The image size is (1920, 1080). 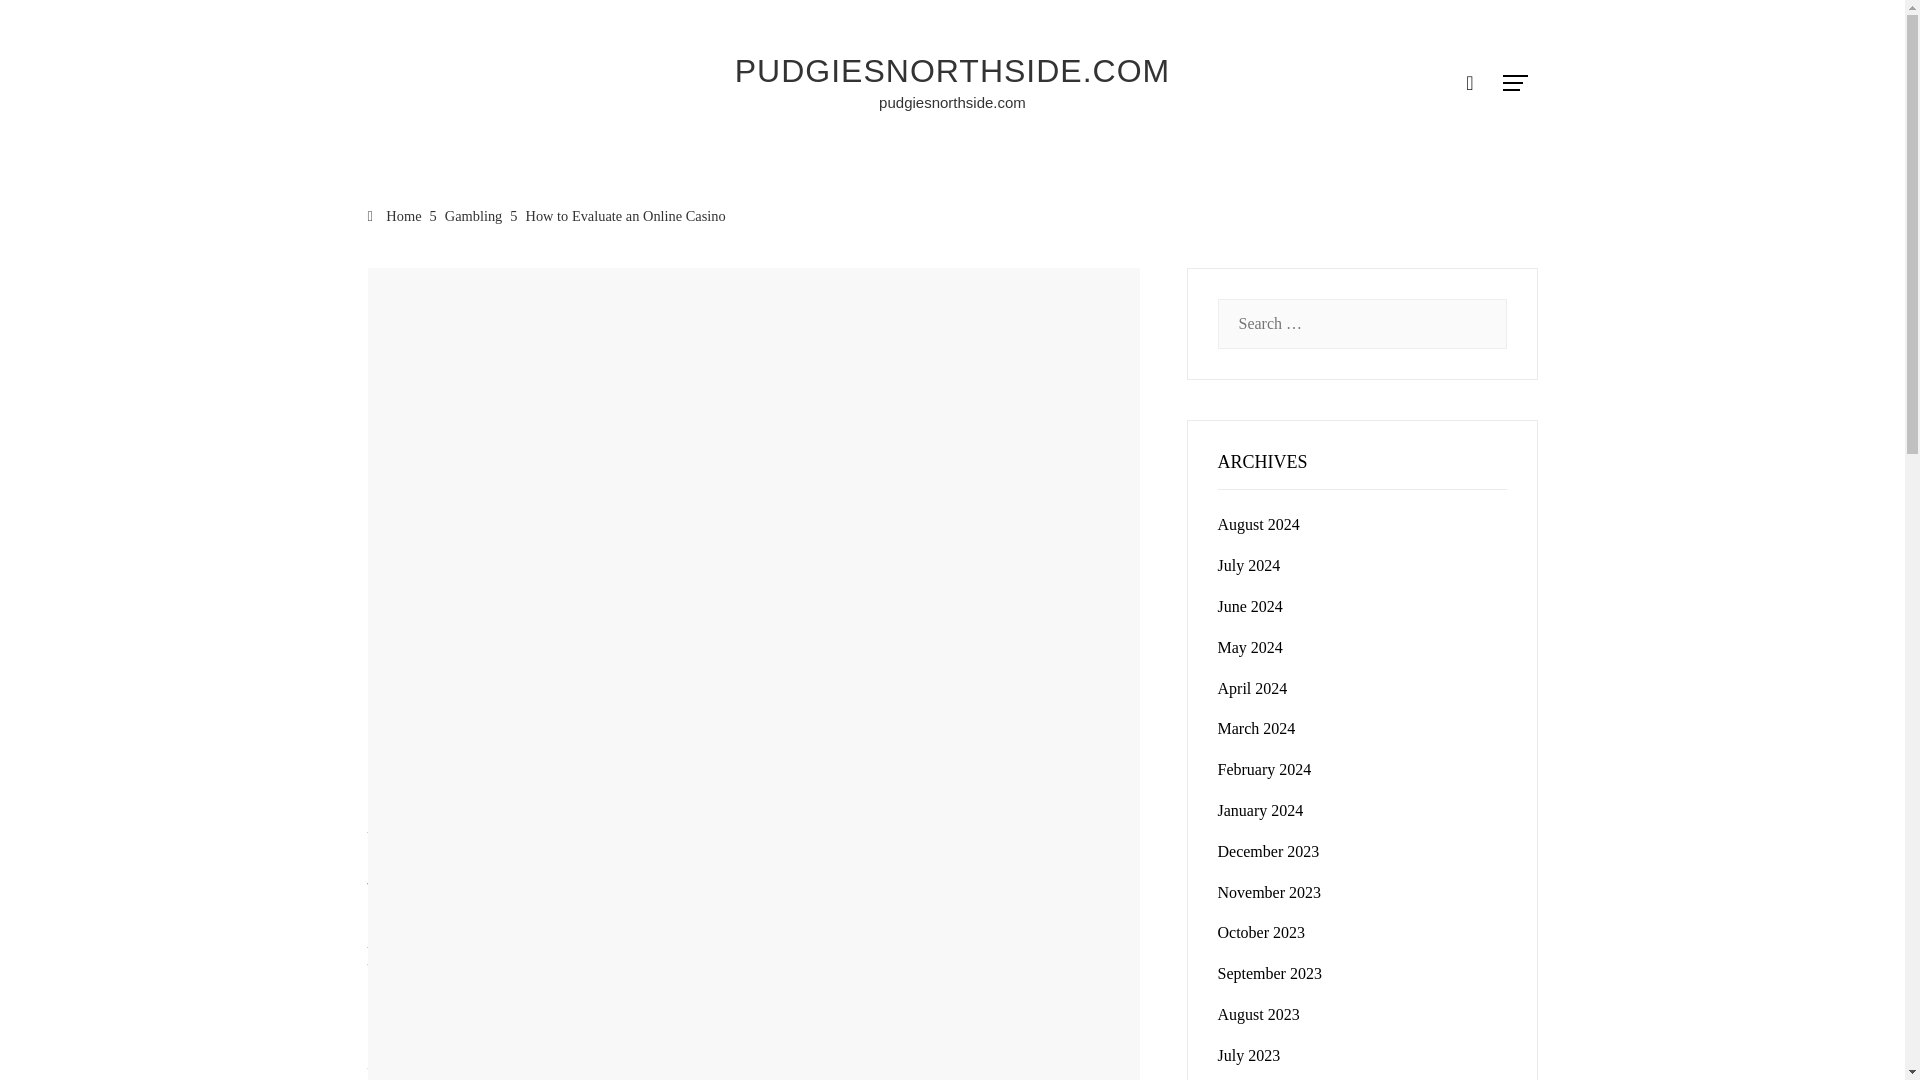 What do you see at coordinates (47, 24) in the screenshot?
I see `Search` at bounding box center [47, 24].